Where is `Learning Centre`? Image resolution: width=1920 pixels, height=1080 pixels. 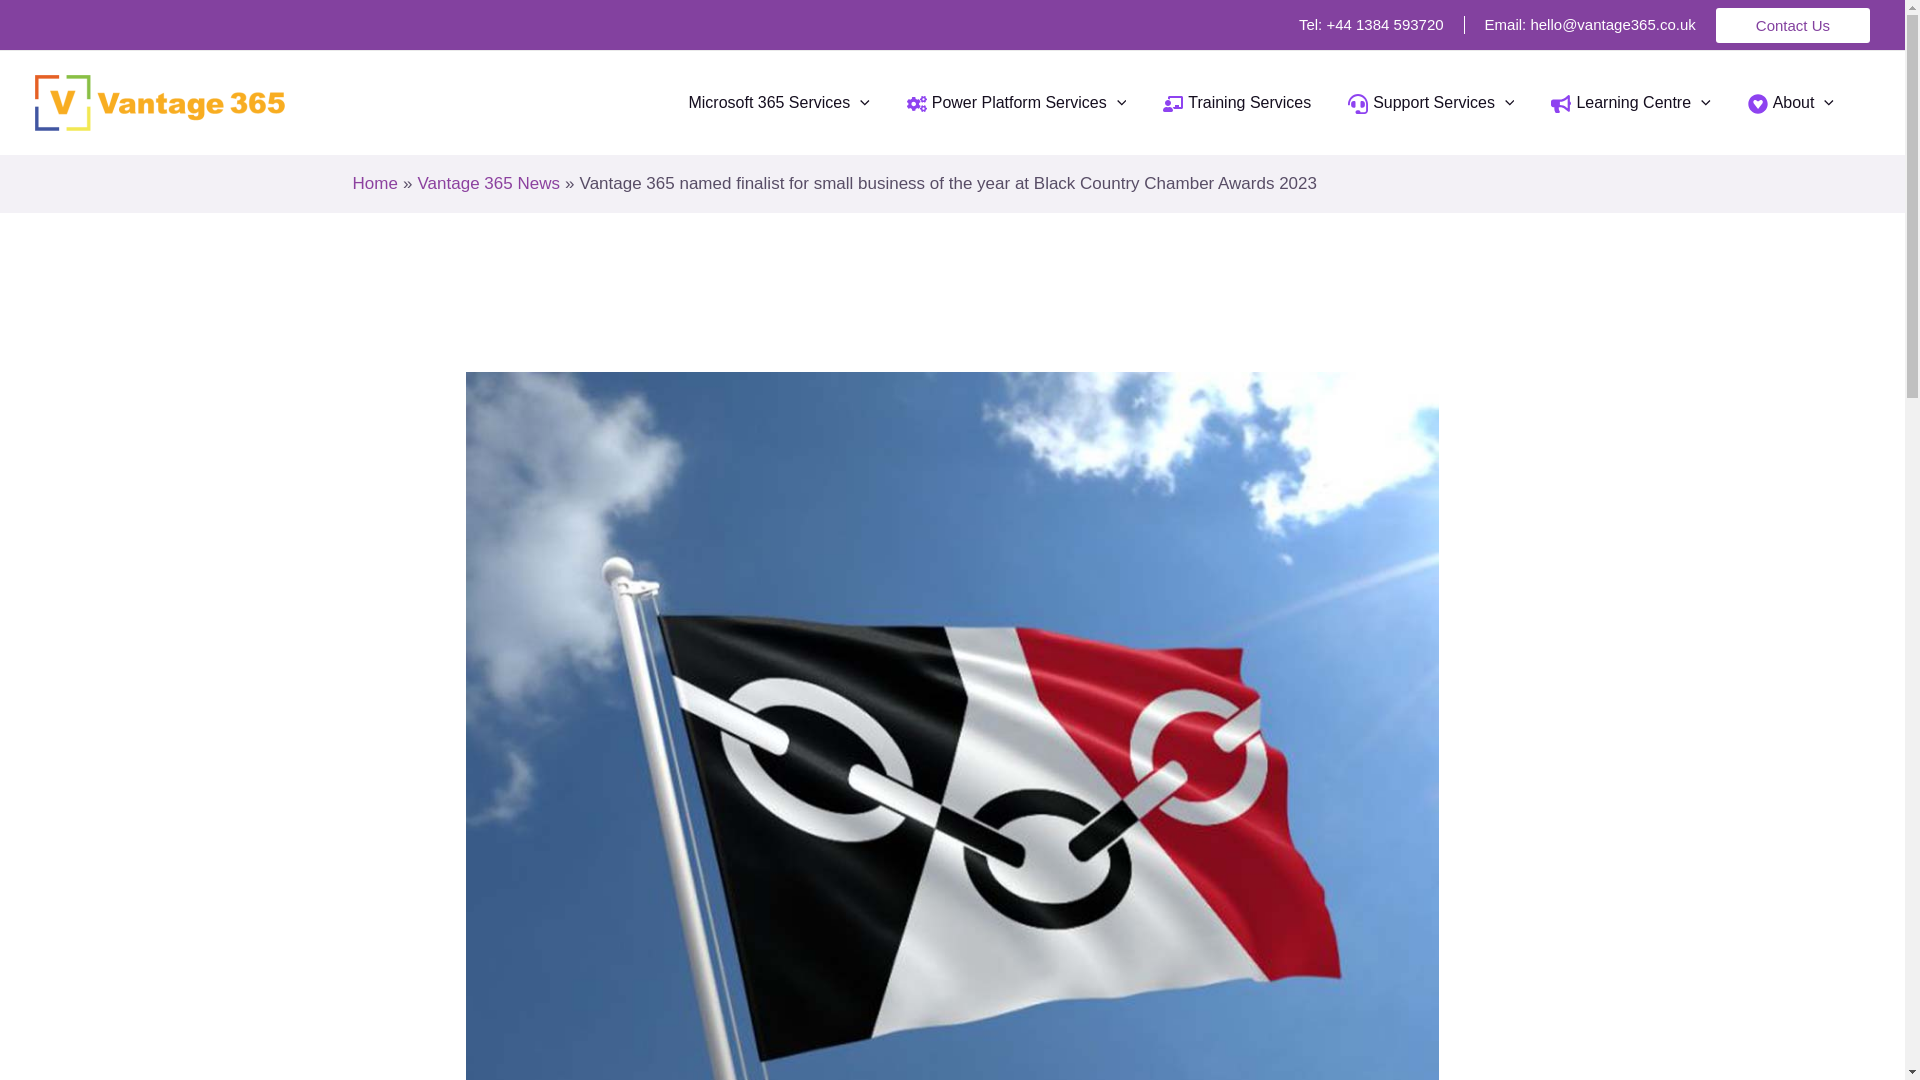
Learning Centre is located at coordinates (1628, 103).